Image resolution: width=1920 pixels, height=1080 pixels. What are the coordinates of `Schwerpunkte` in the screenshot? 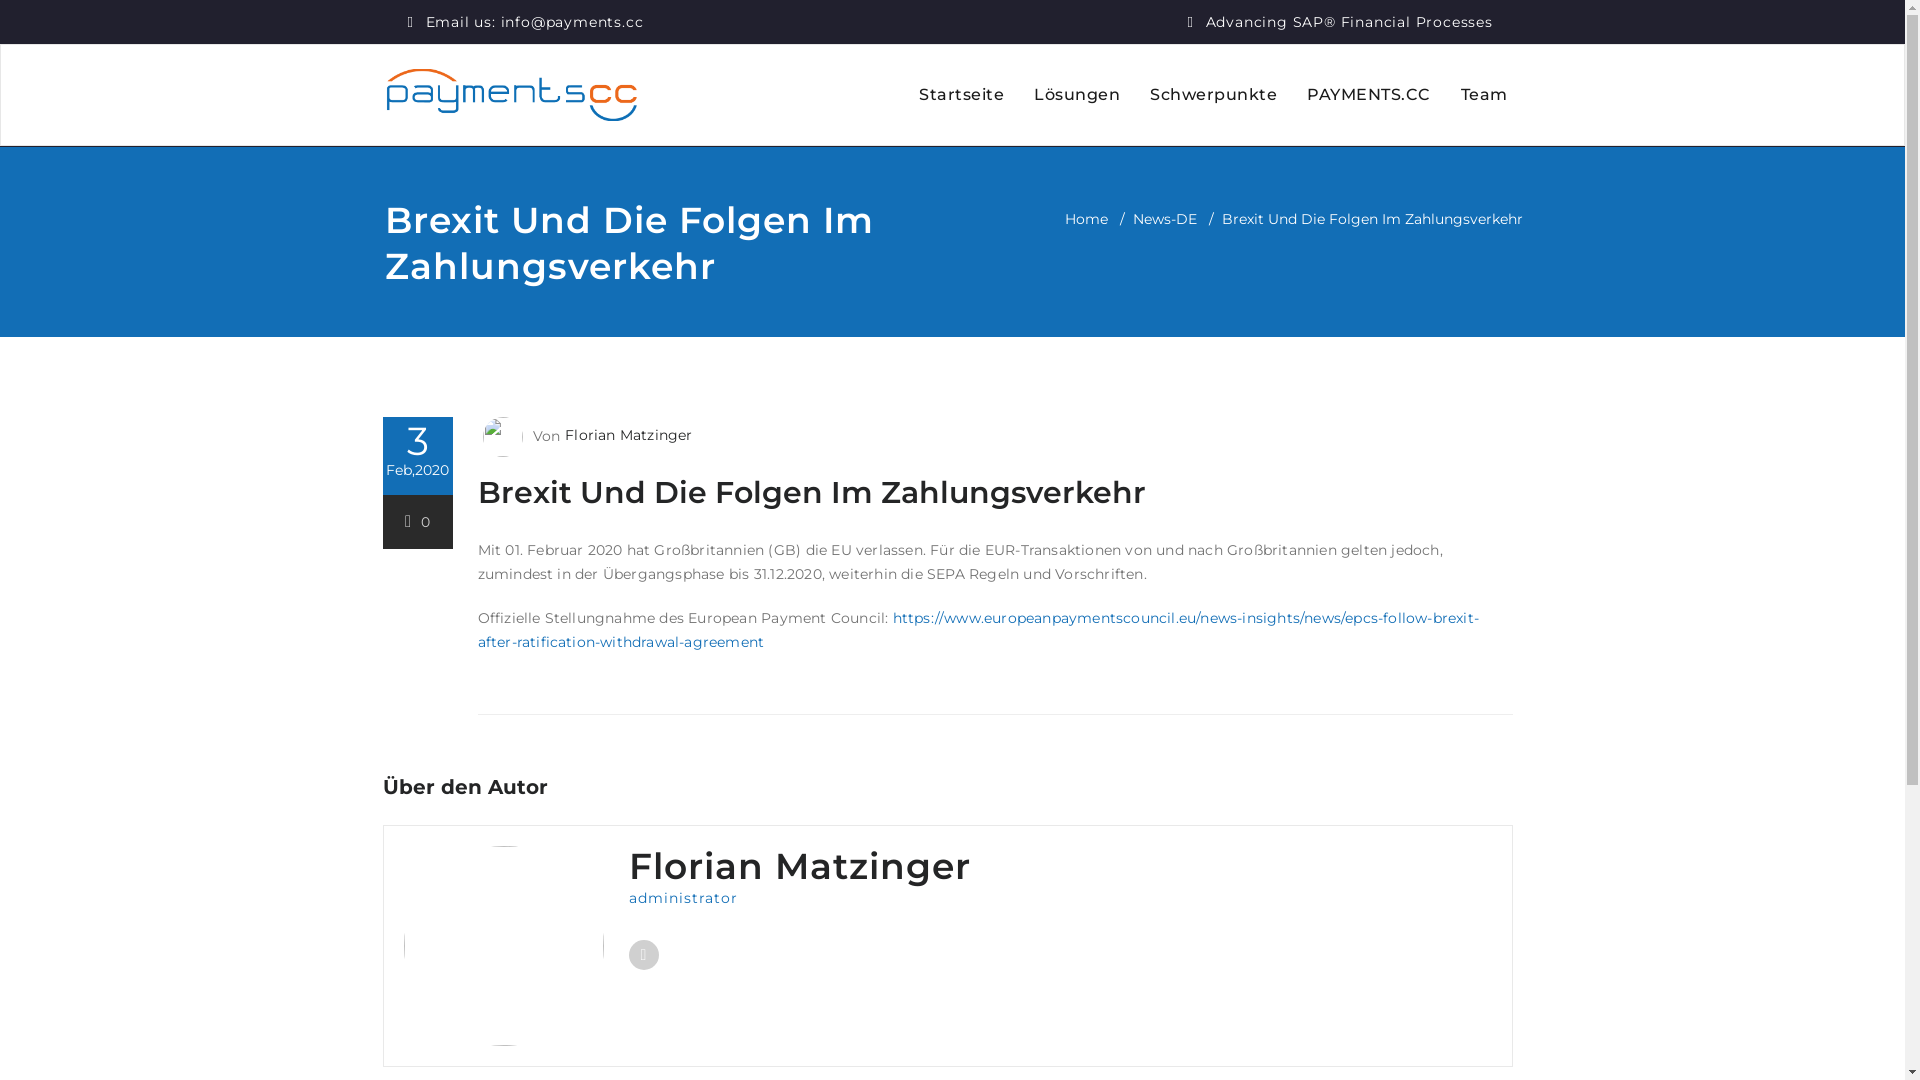 It's located at (1214, 95).